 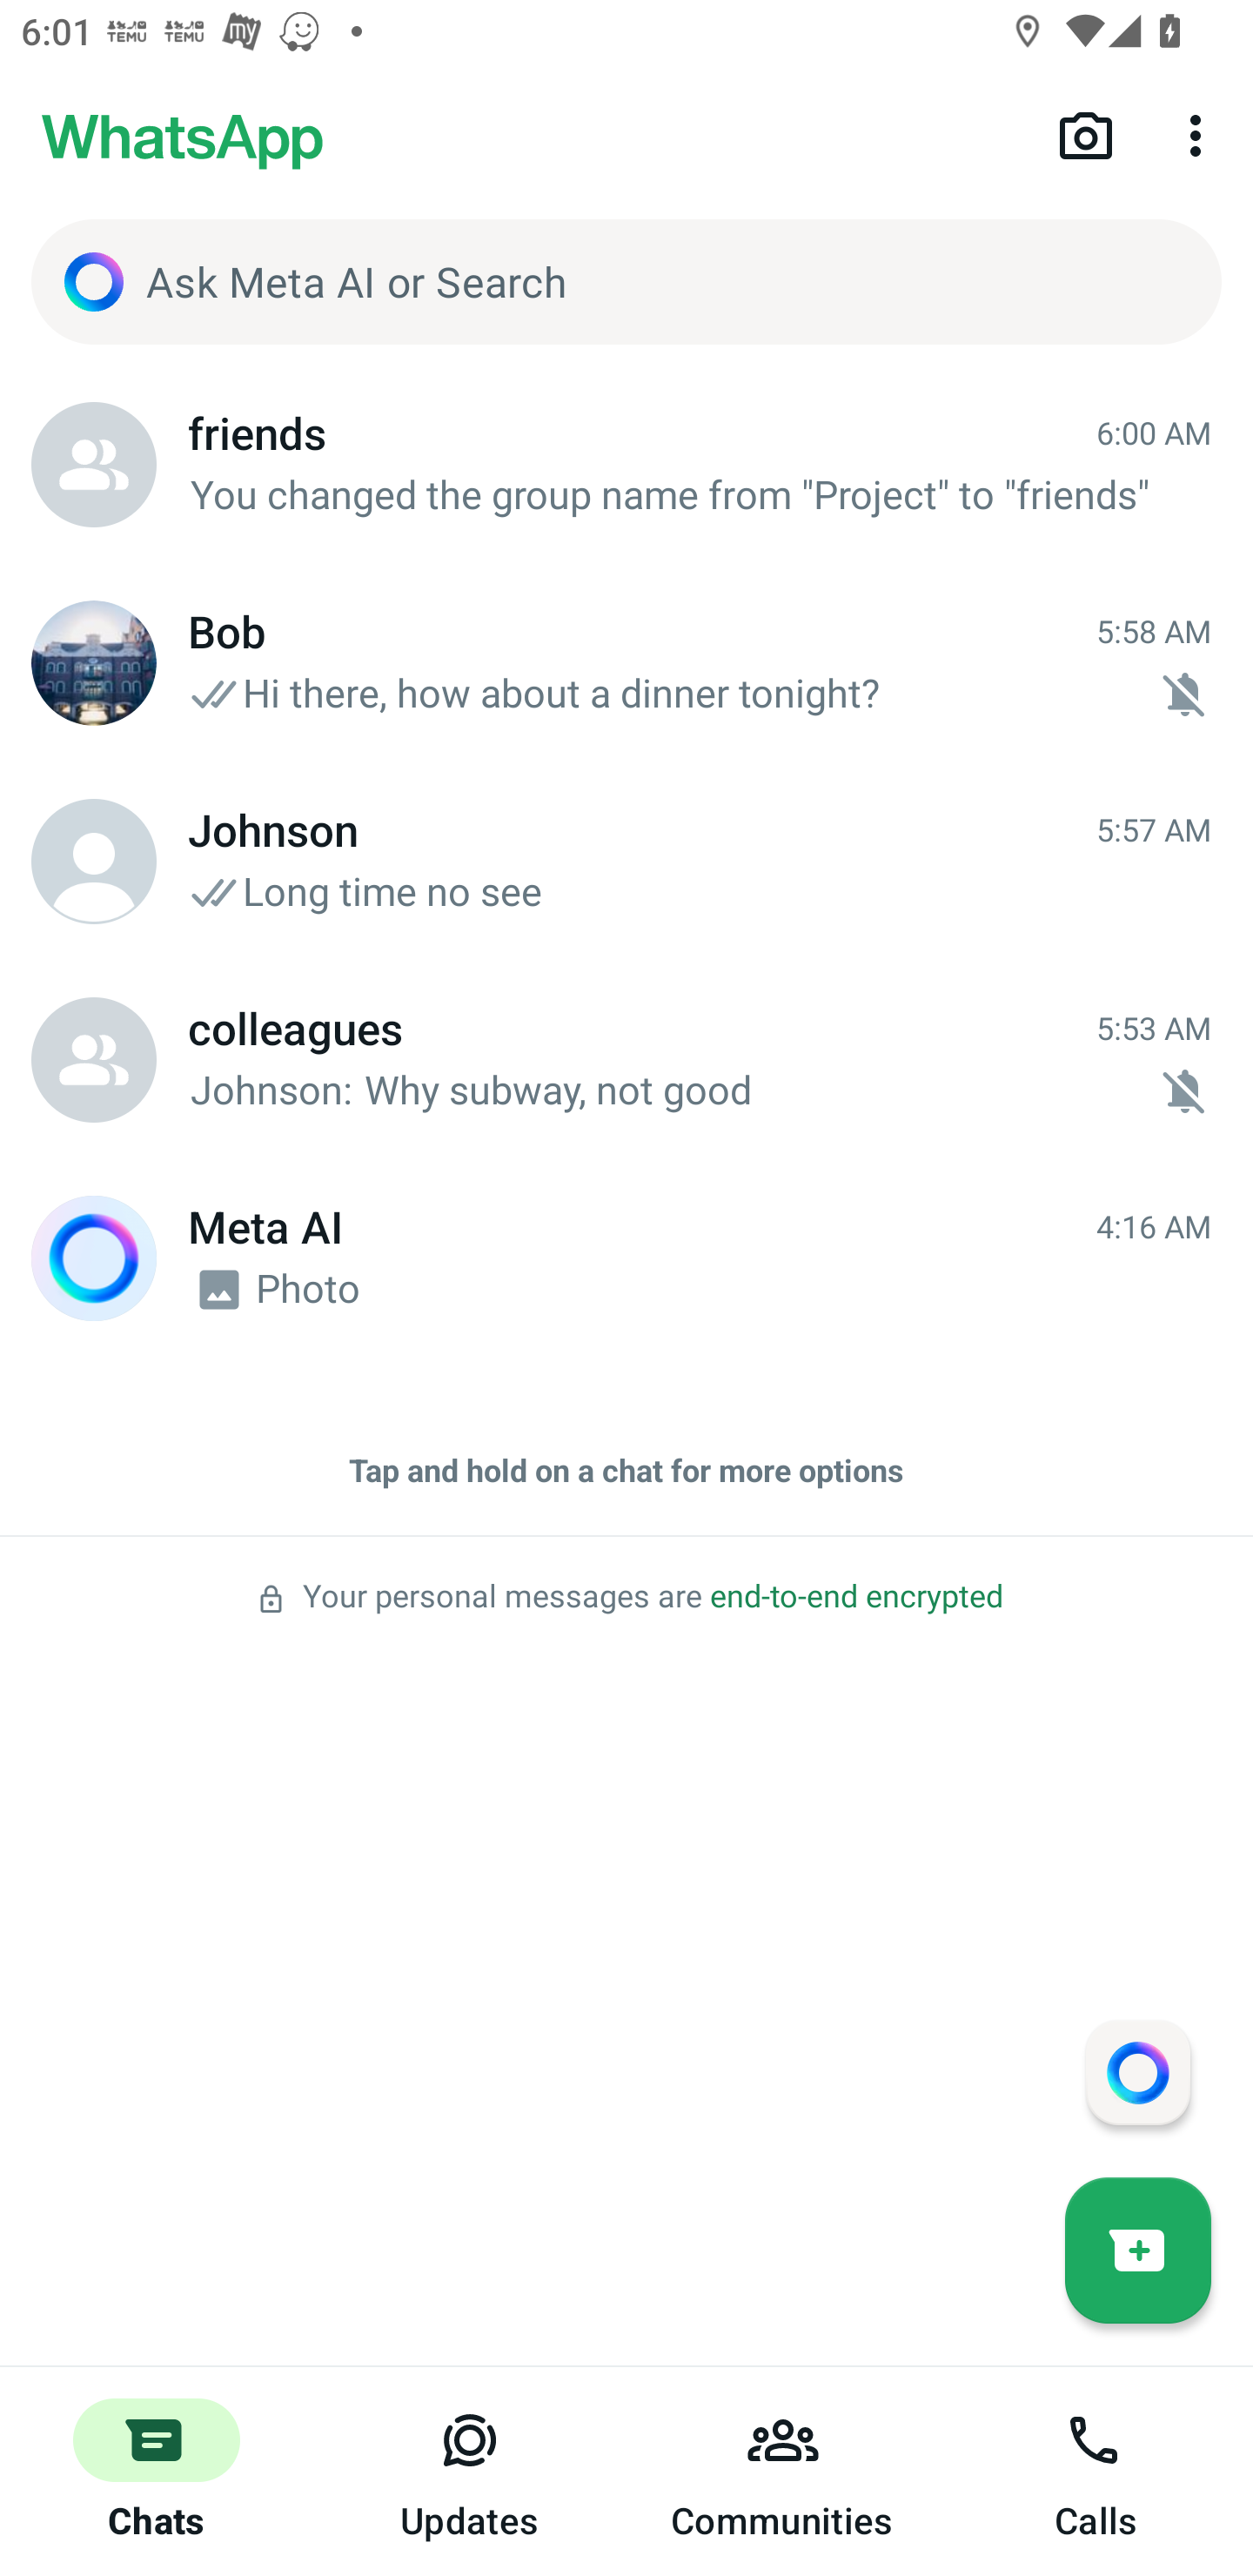 What do you see at coordinates (856, 1596) in the screenshot?
I see `end-to-end encrypted` at bounding box center [856, 1596].